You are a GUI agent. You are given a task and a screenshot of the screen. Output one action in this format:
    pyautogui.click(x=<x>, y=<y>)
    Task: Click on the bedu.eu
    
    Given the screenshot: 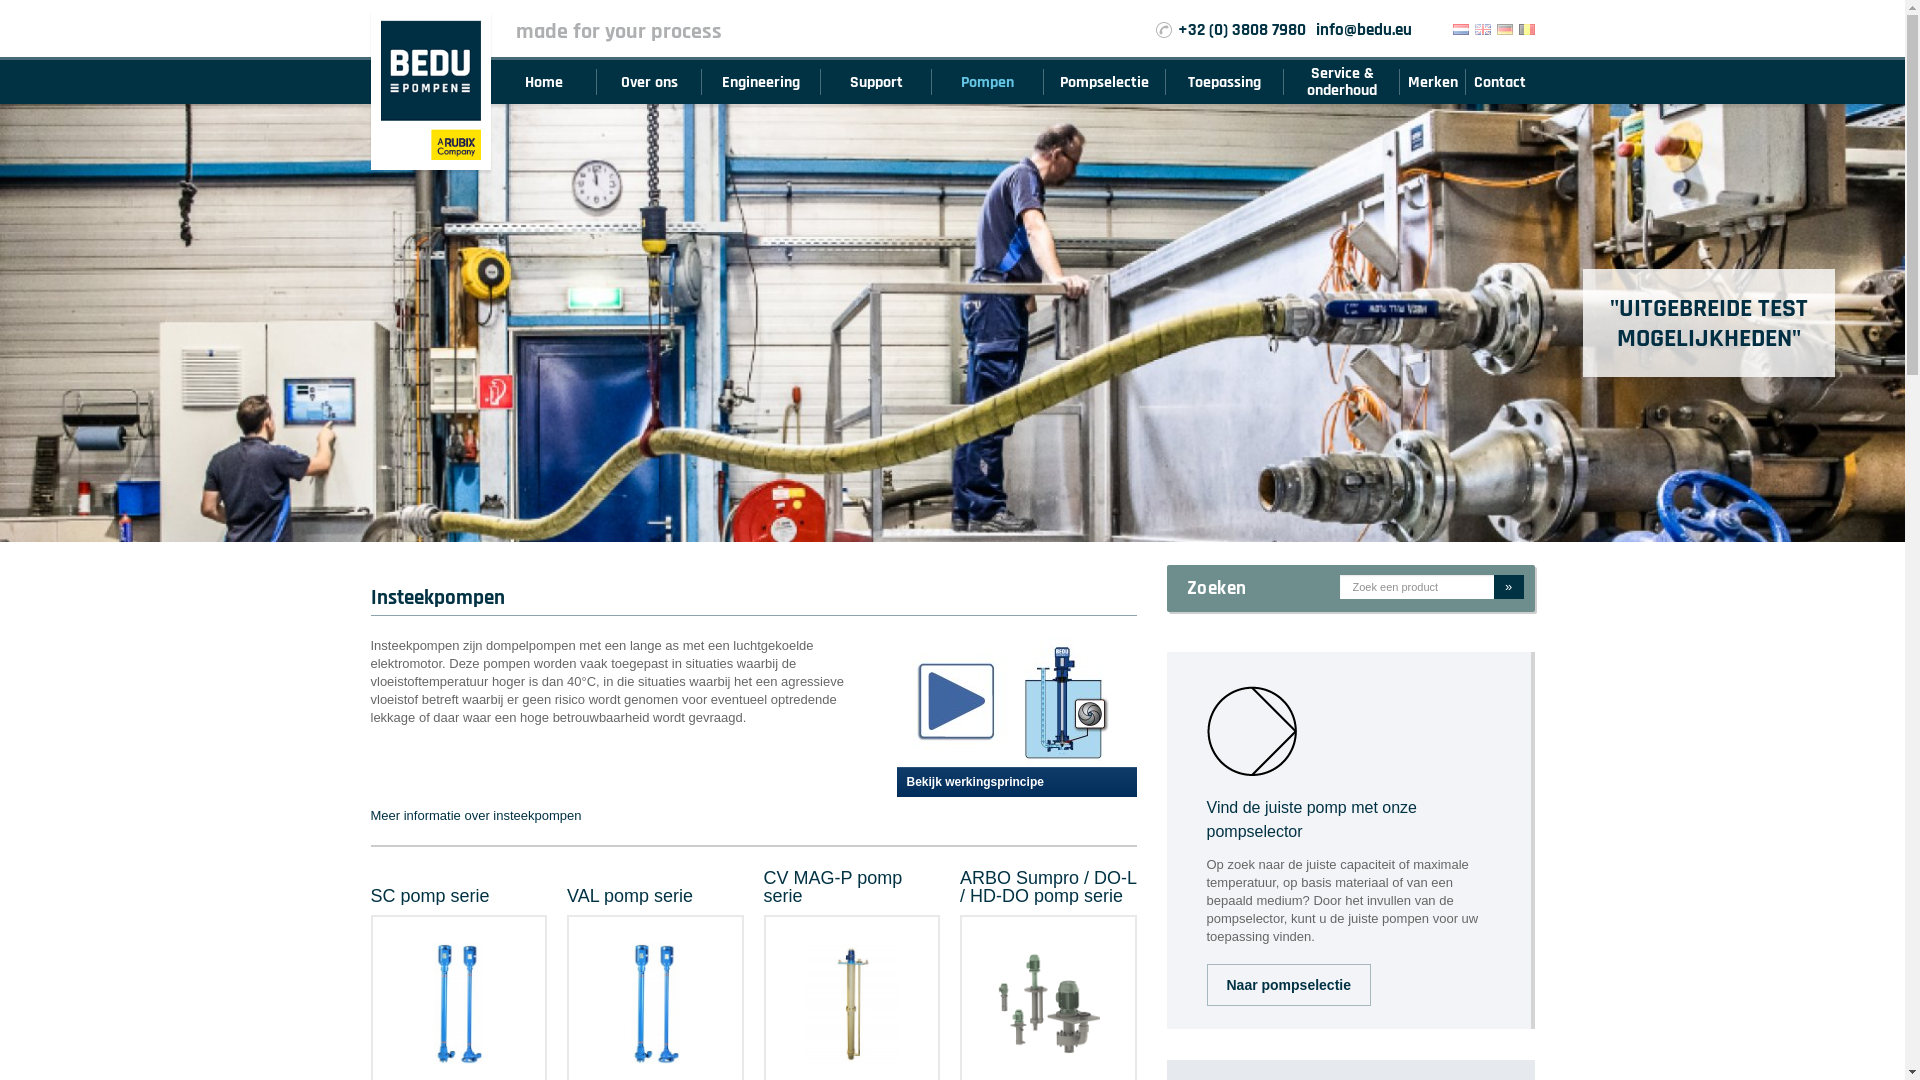 What is the action you would take?
    pyautogui.click(x=1482, y=30)
    